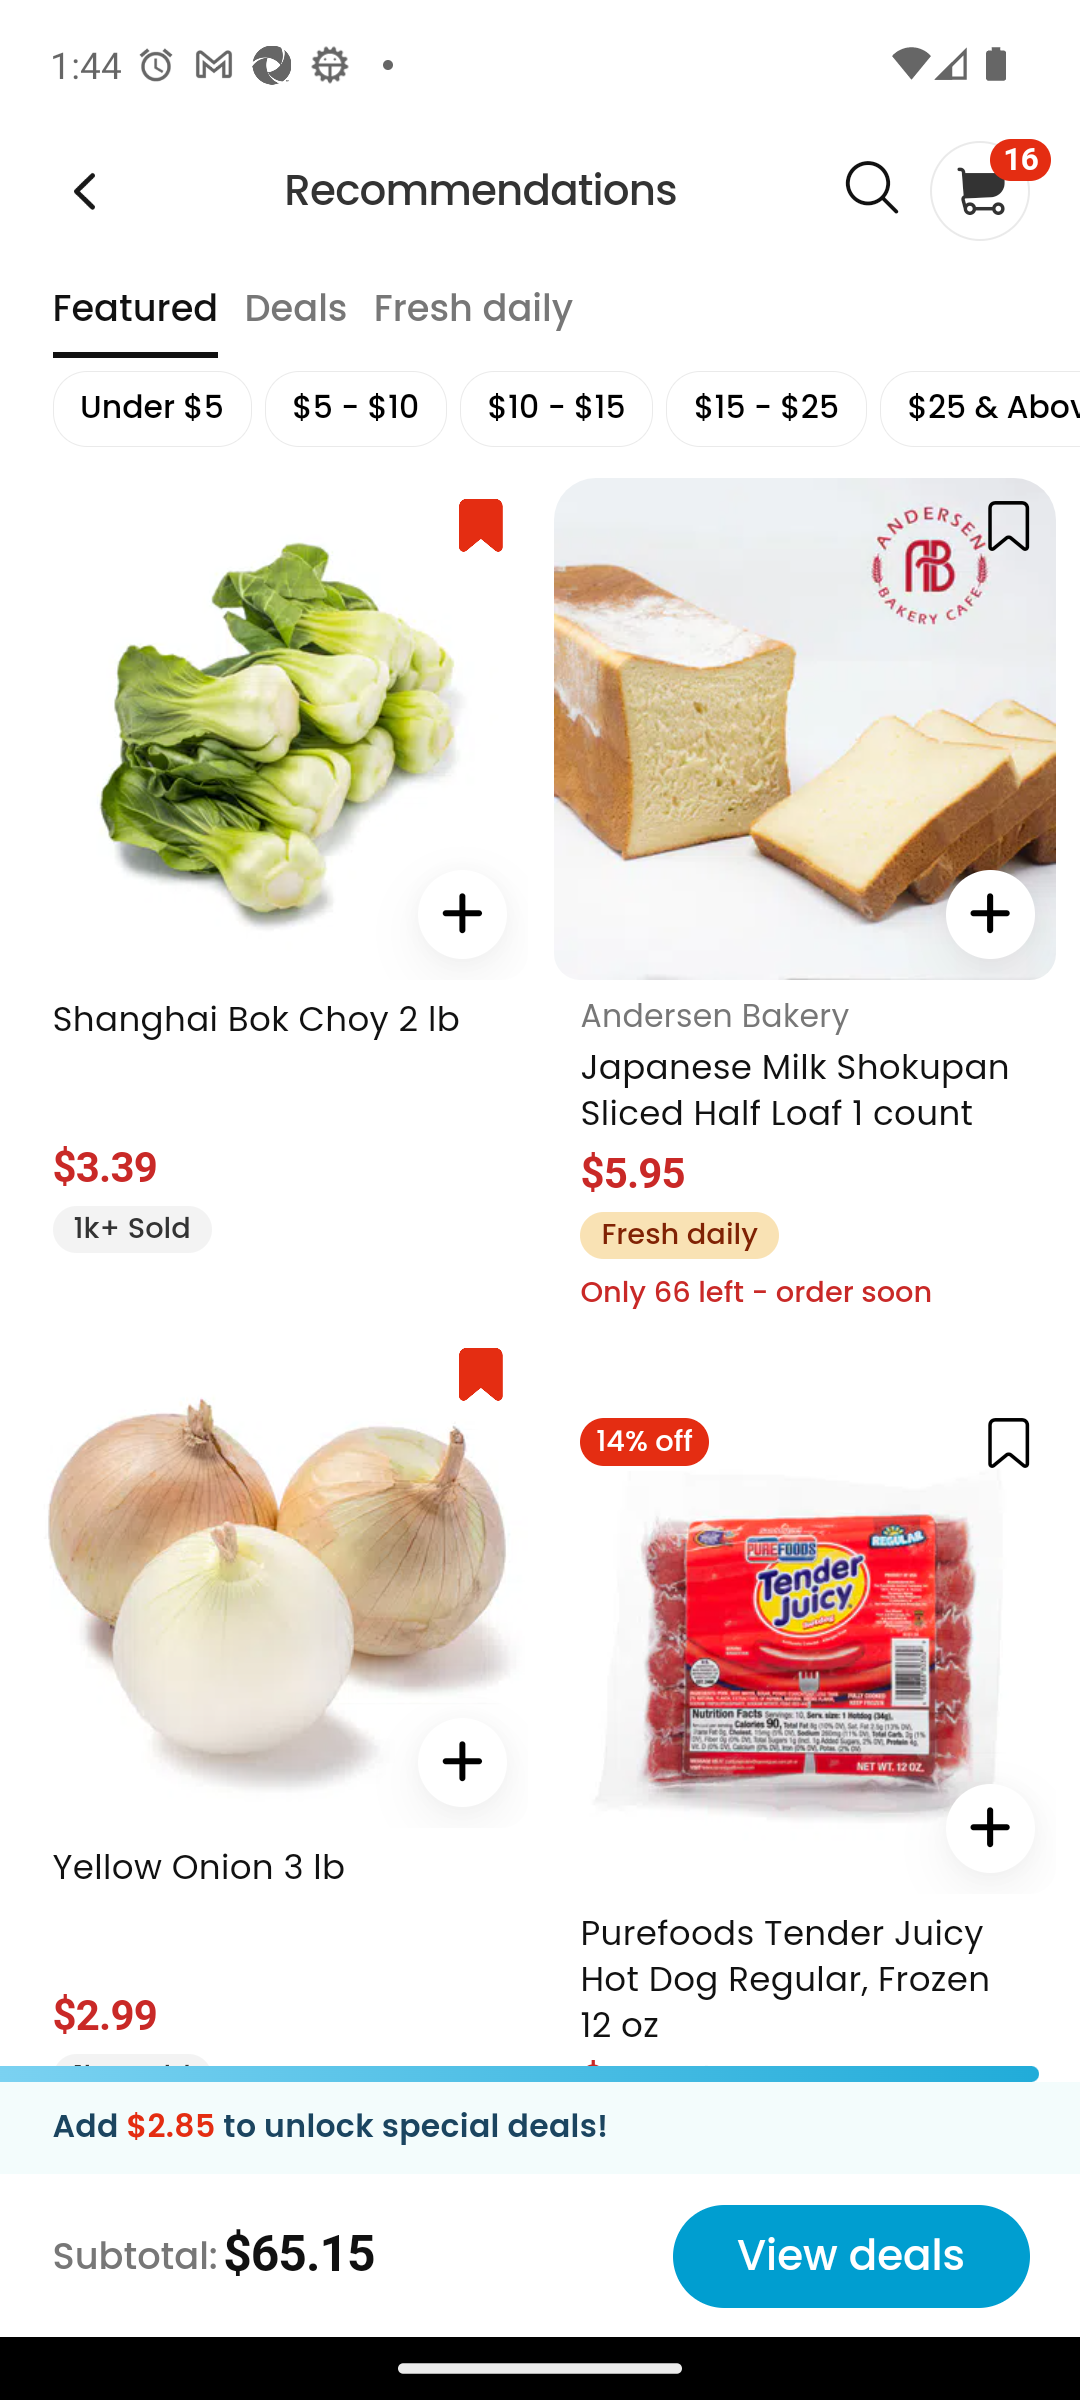 The image size is (1080, 2400). Describe the element at coordinates (460, 1762) in the screenshot. I see `` at that location.